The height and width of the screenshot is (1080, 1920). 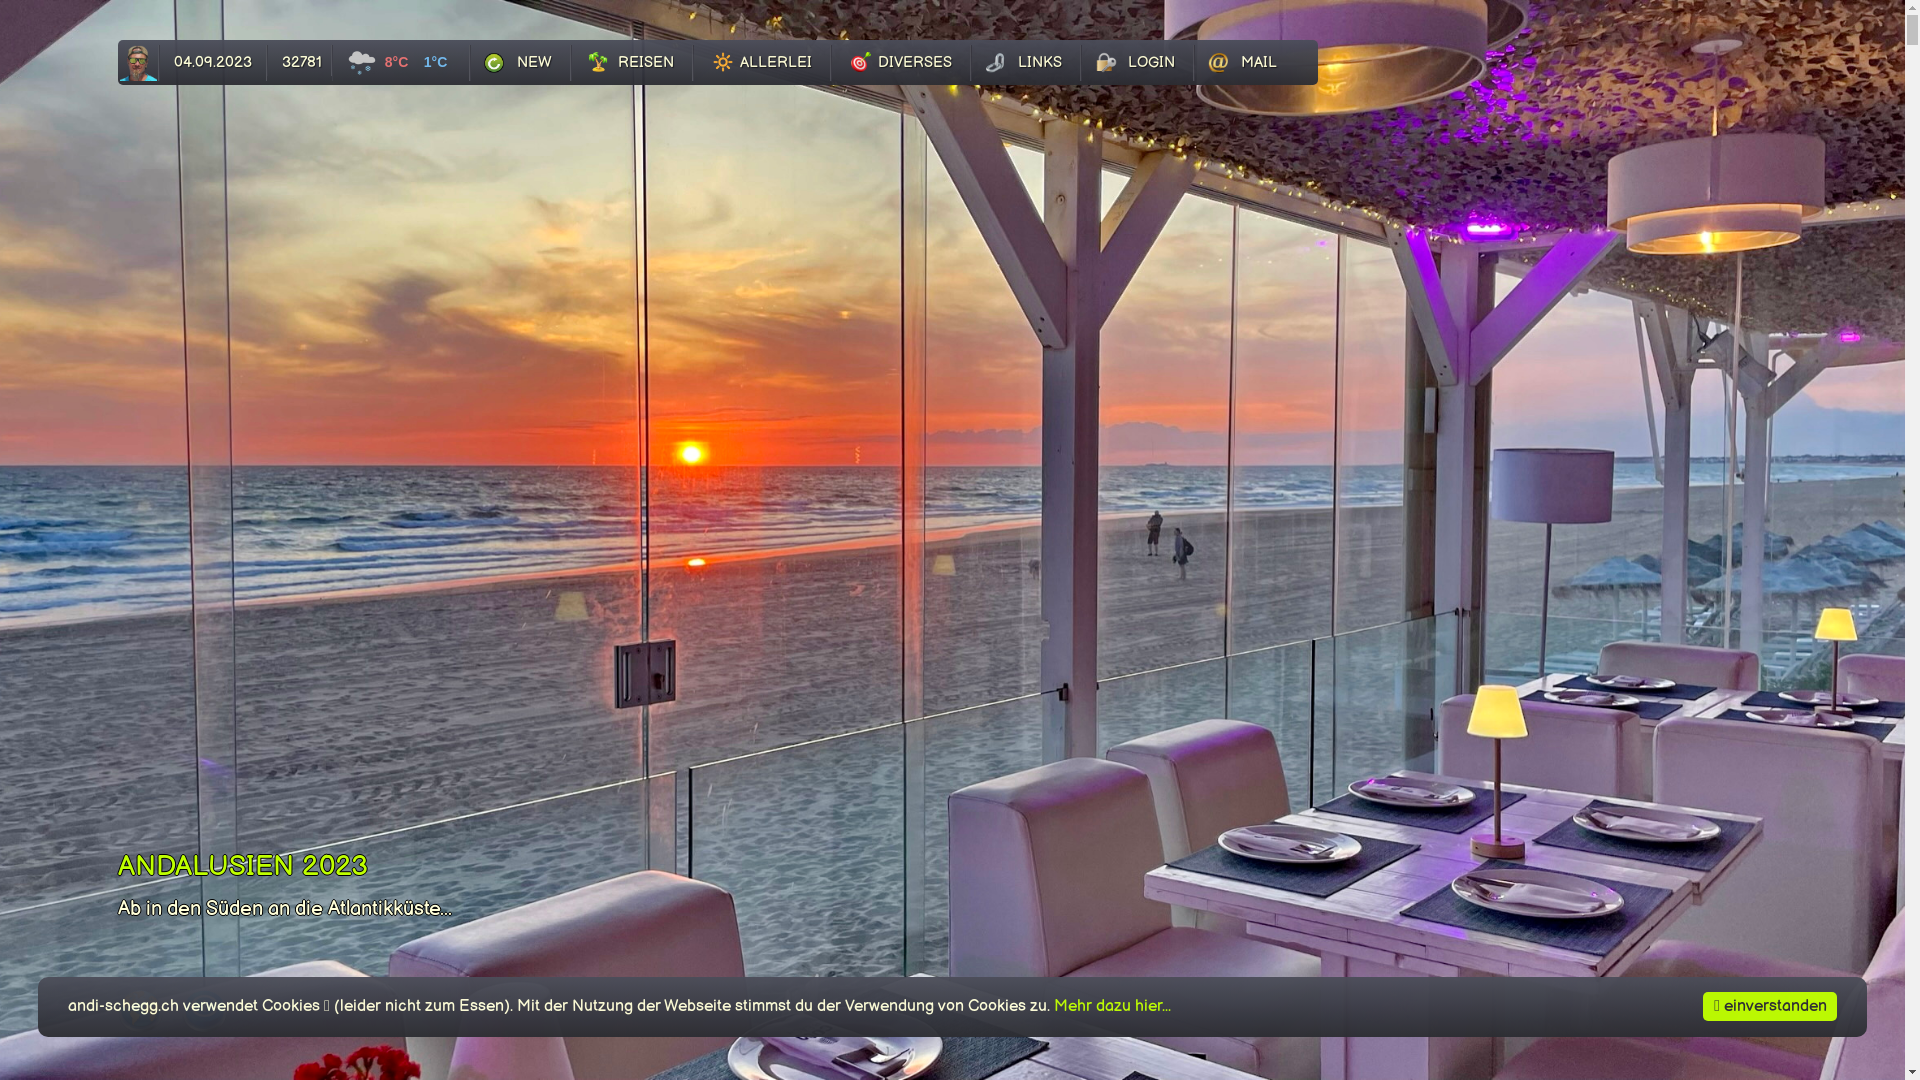 I want to click on 32781, so click(x=300, y=60).